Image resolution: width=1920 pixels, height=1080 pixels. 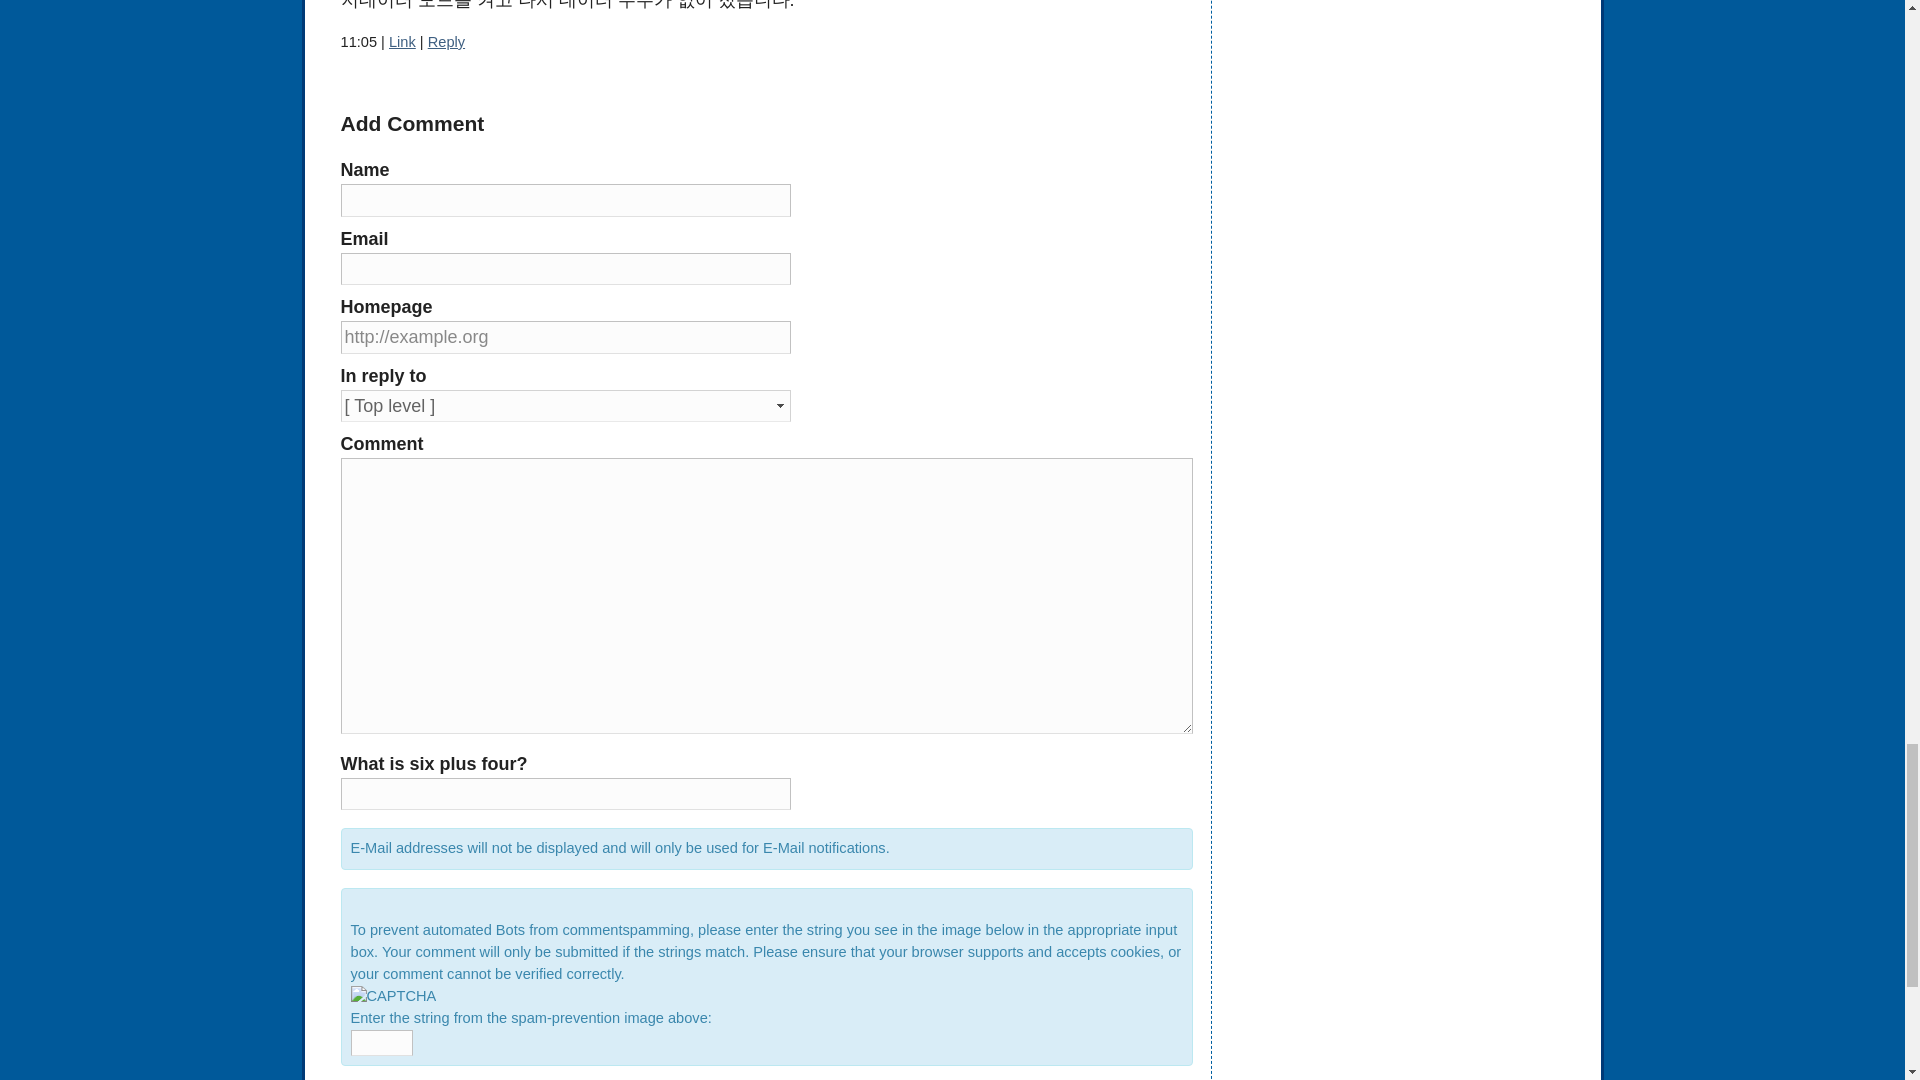 I want to click on Reply, so click(x=446, y=41).